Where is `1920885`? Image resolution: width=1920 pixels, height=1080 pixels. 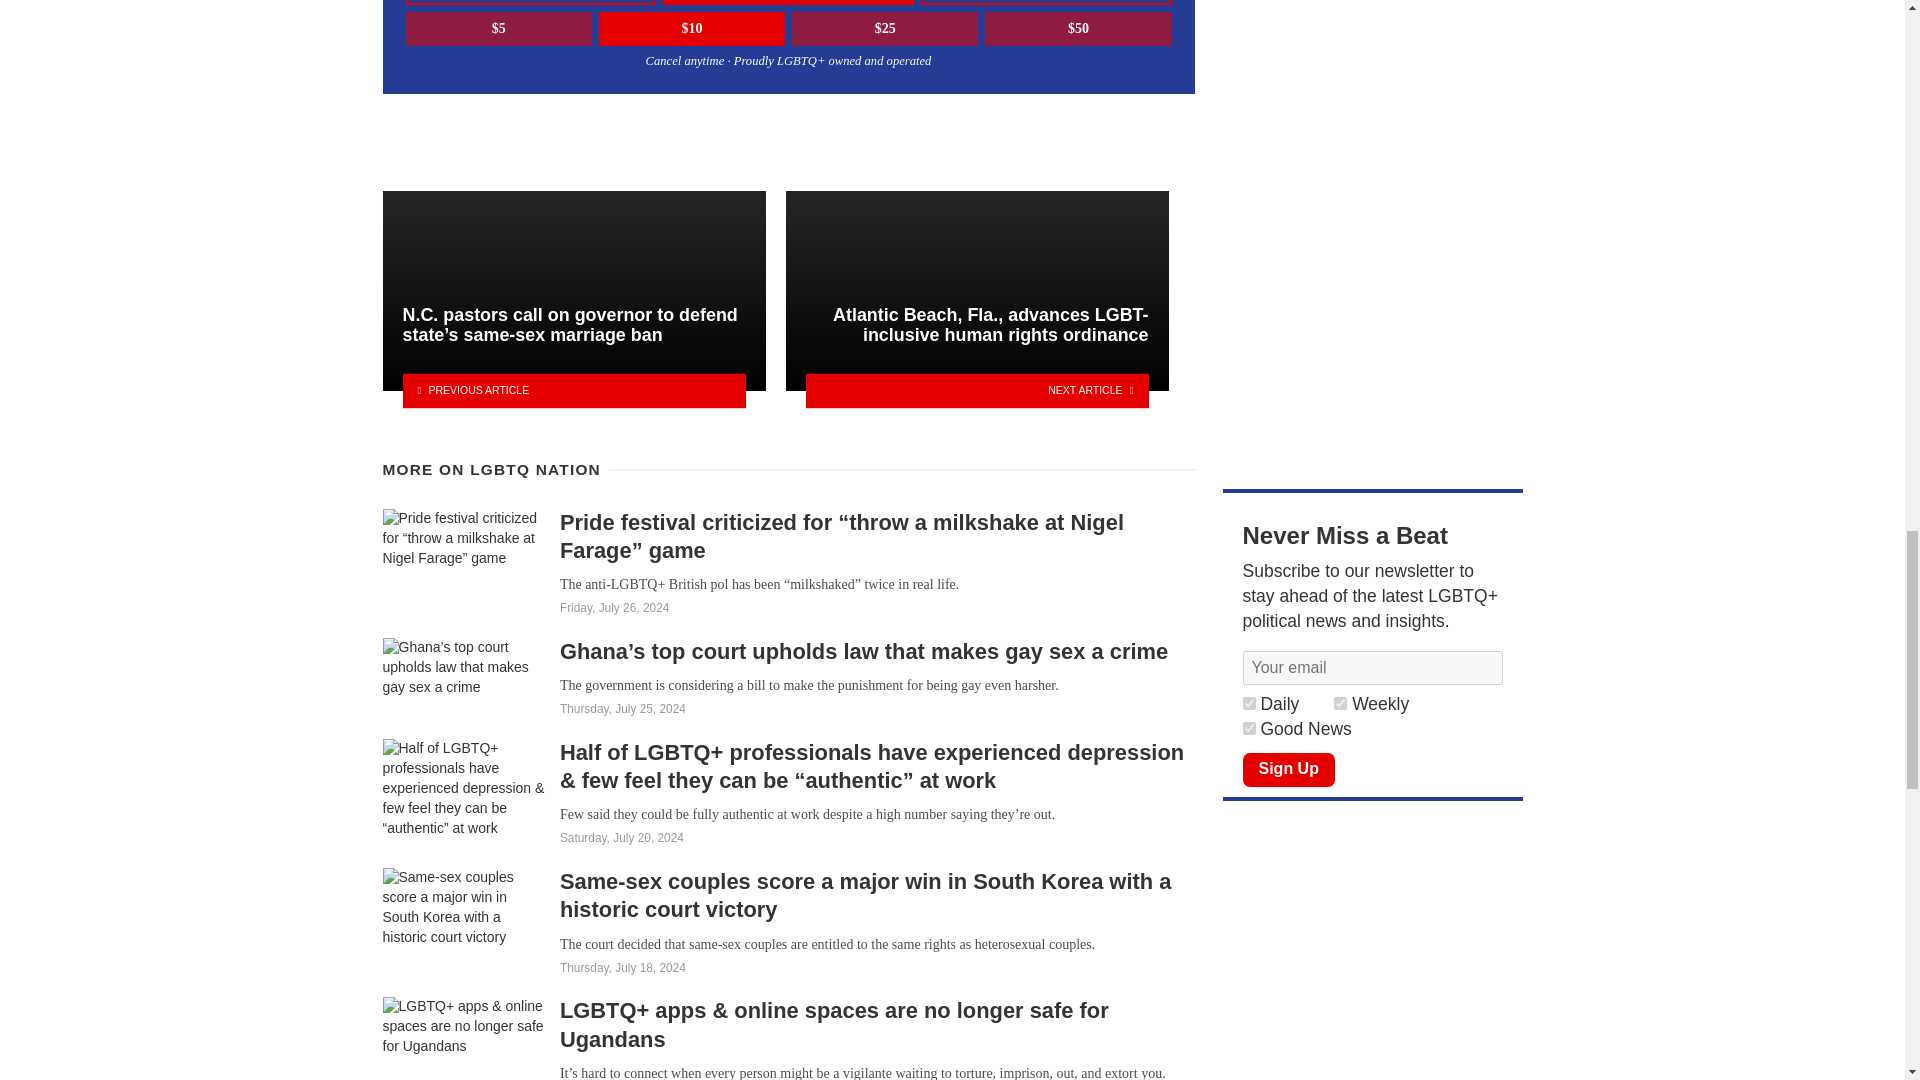
1920885 is located at coordinates (1248, 702).